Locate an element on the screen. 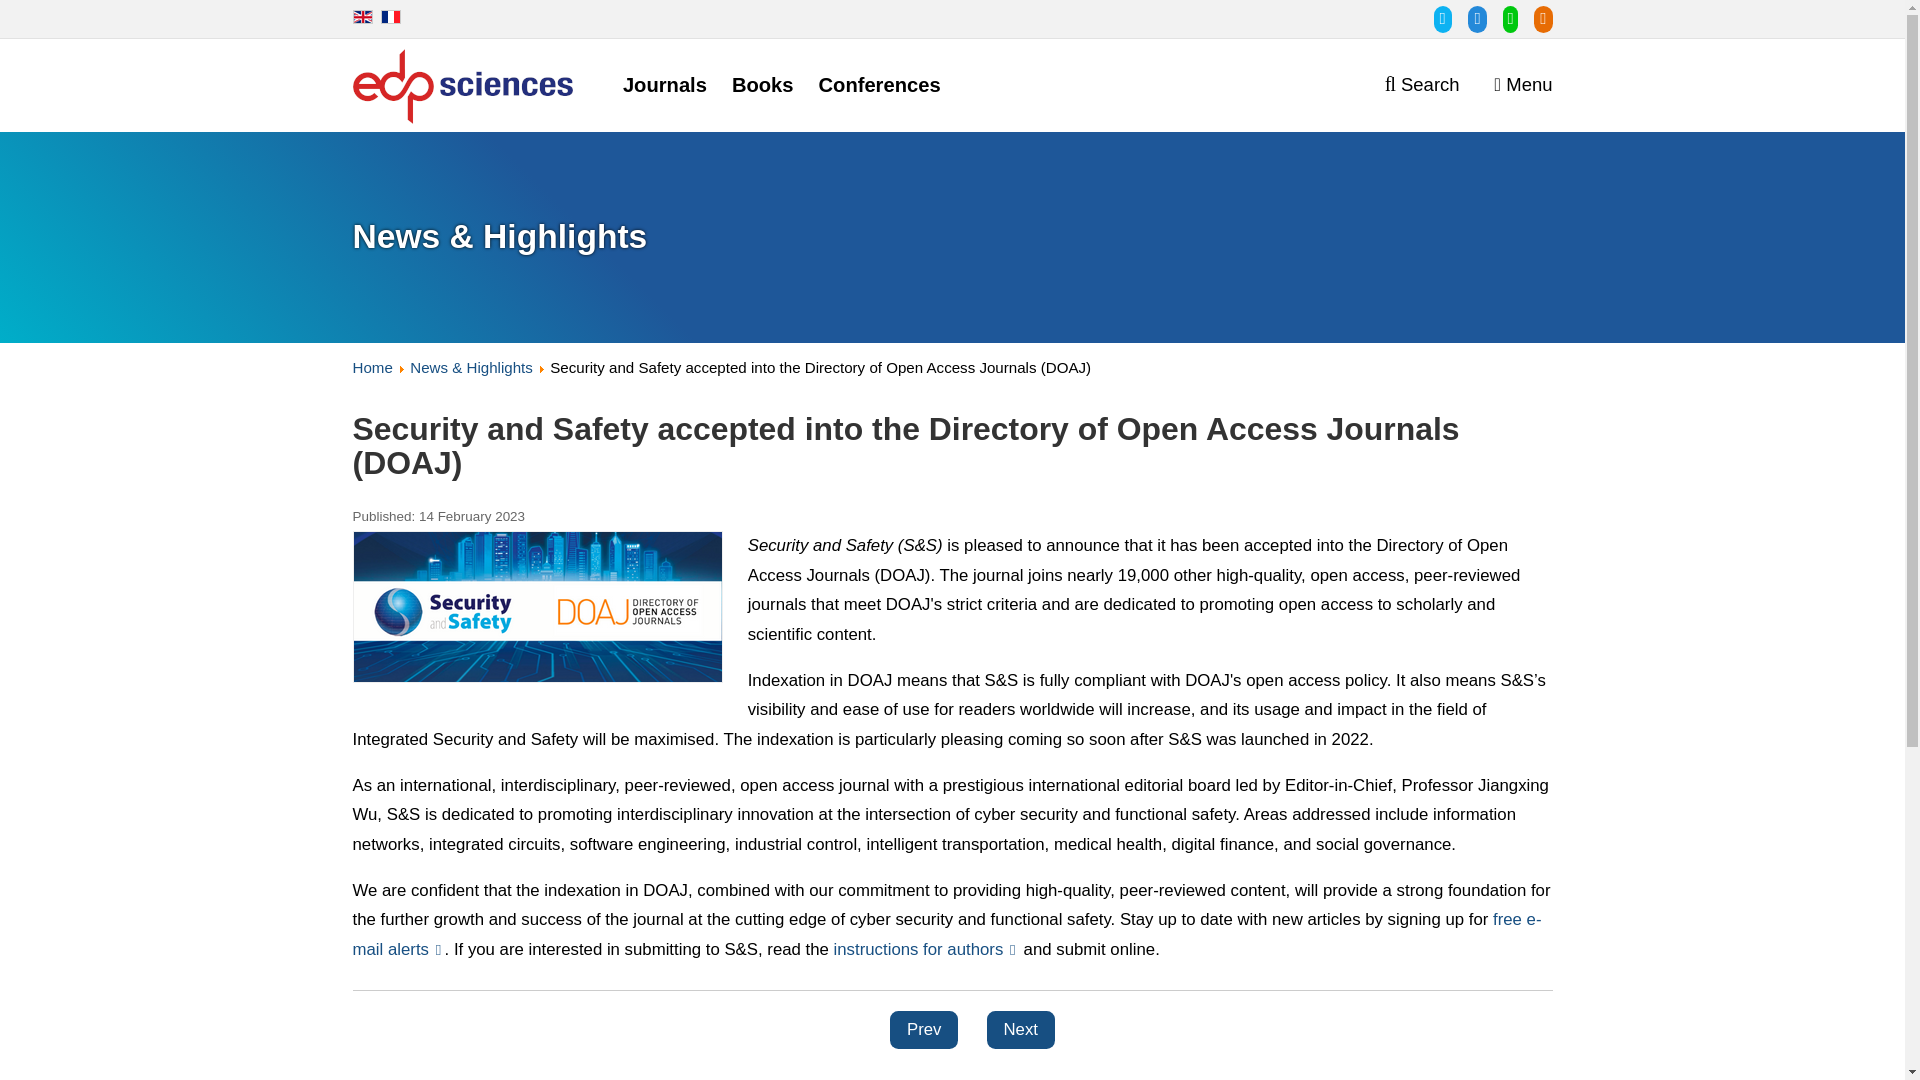 The image size is (1920, 1080). Menu is located at coordinates (1524, 85).